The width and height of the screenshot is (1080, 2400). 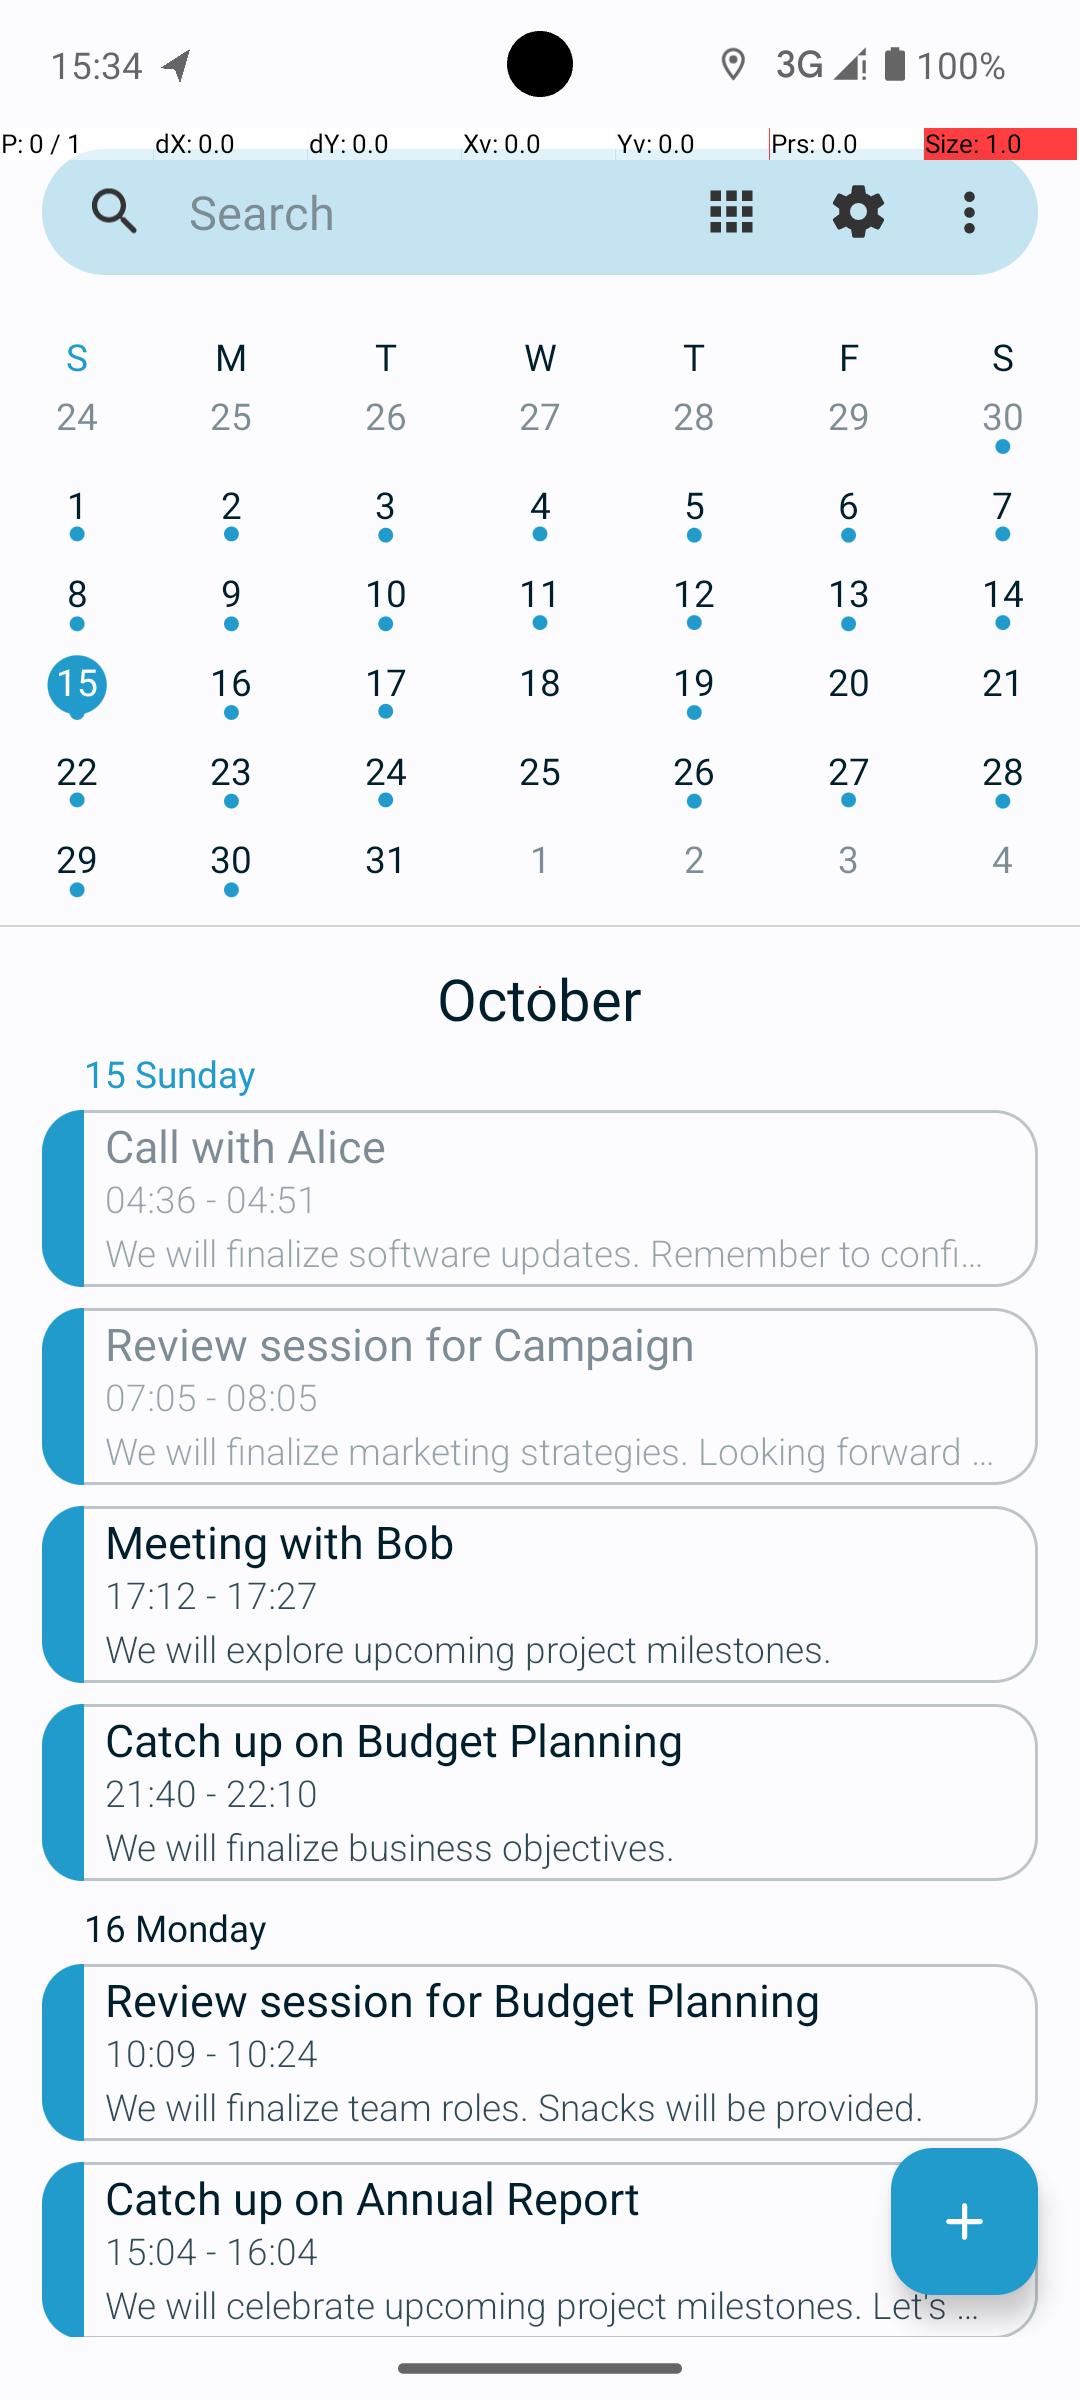 I want to click on We will celebrate upcoming project milestones. Let's be punctual., so click(x=572, y=2311).